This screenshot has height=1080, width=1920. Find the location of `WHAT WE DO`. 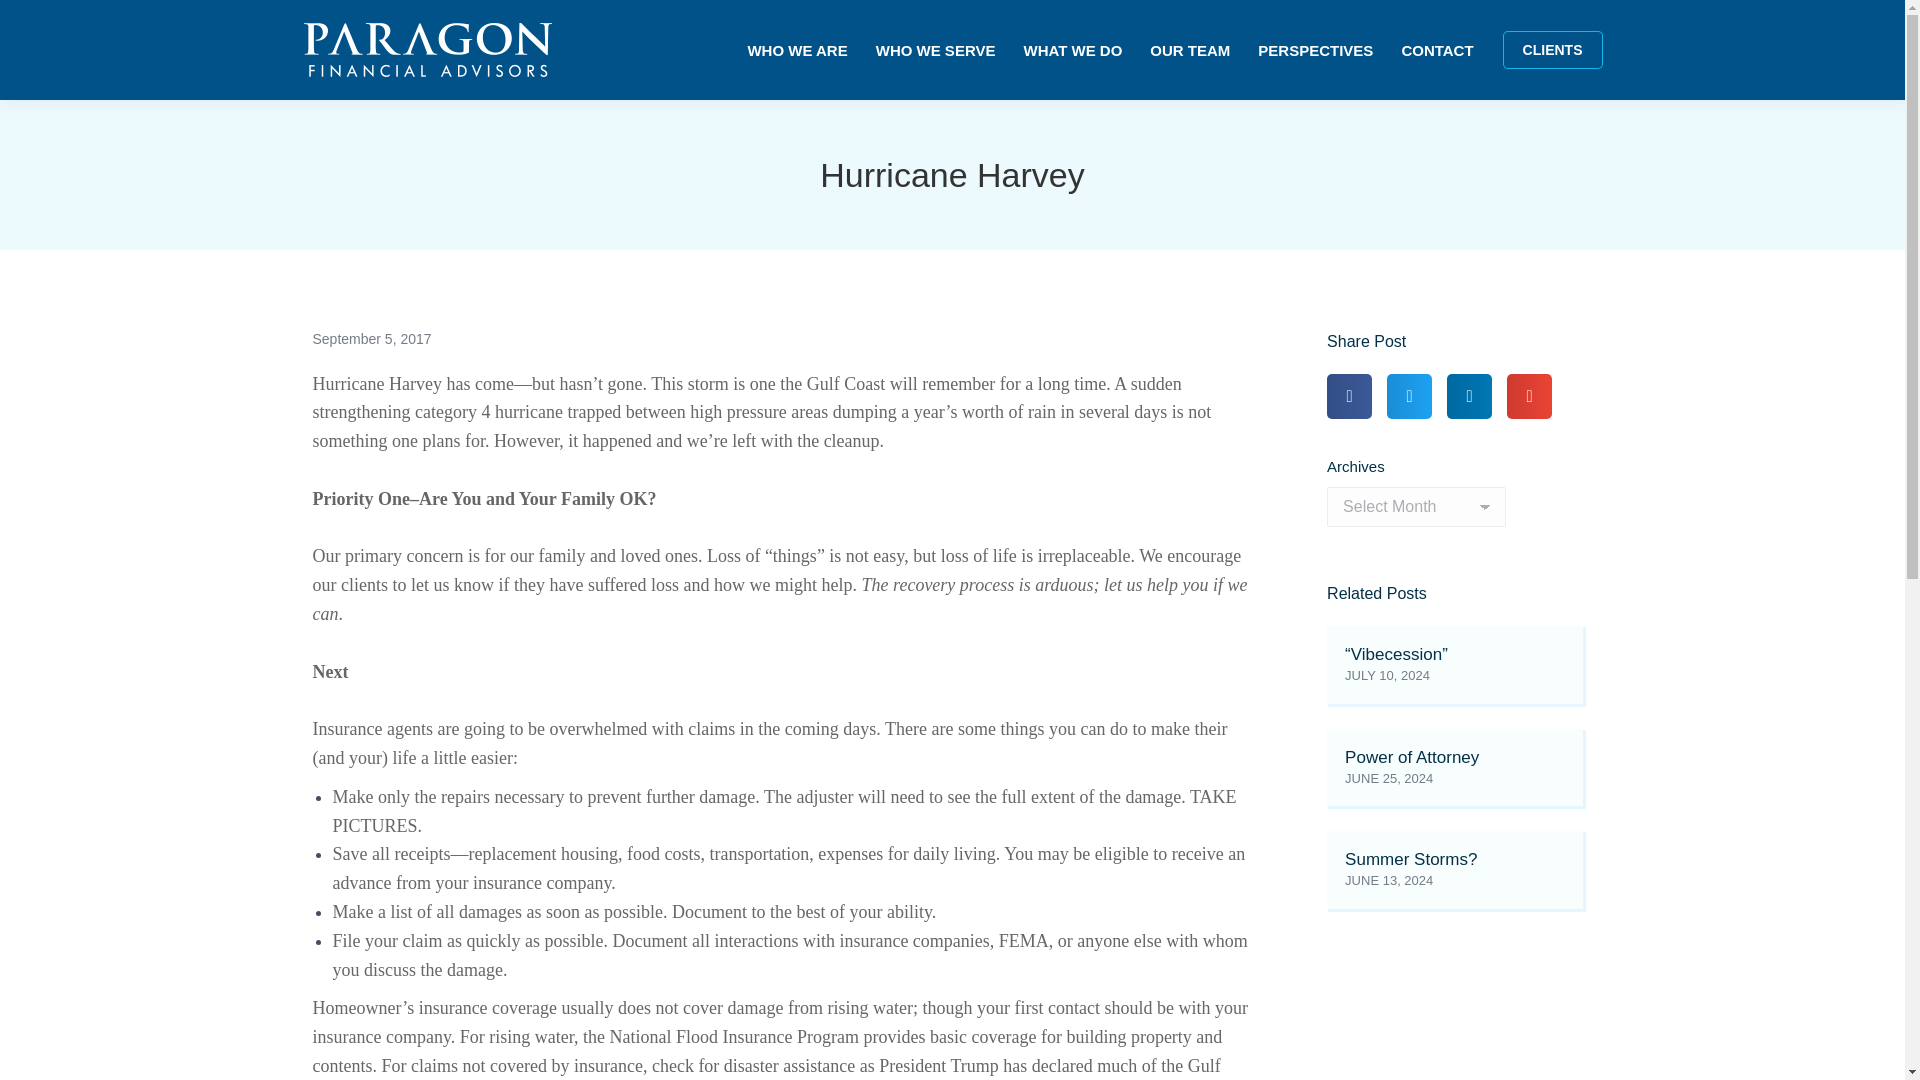

WHAT WE DO is located at coordinates (1072, 50).